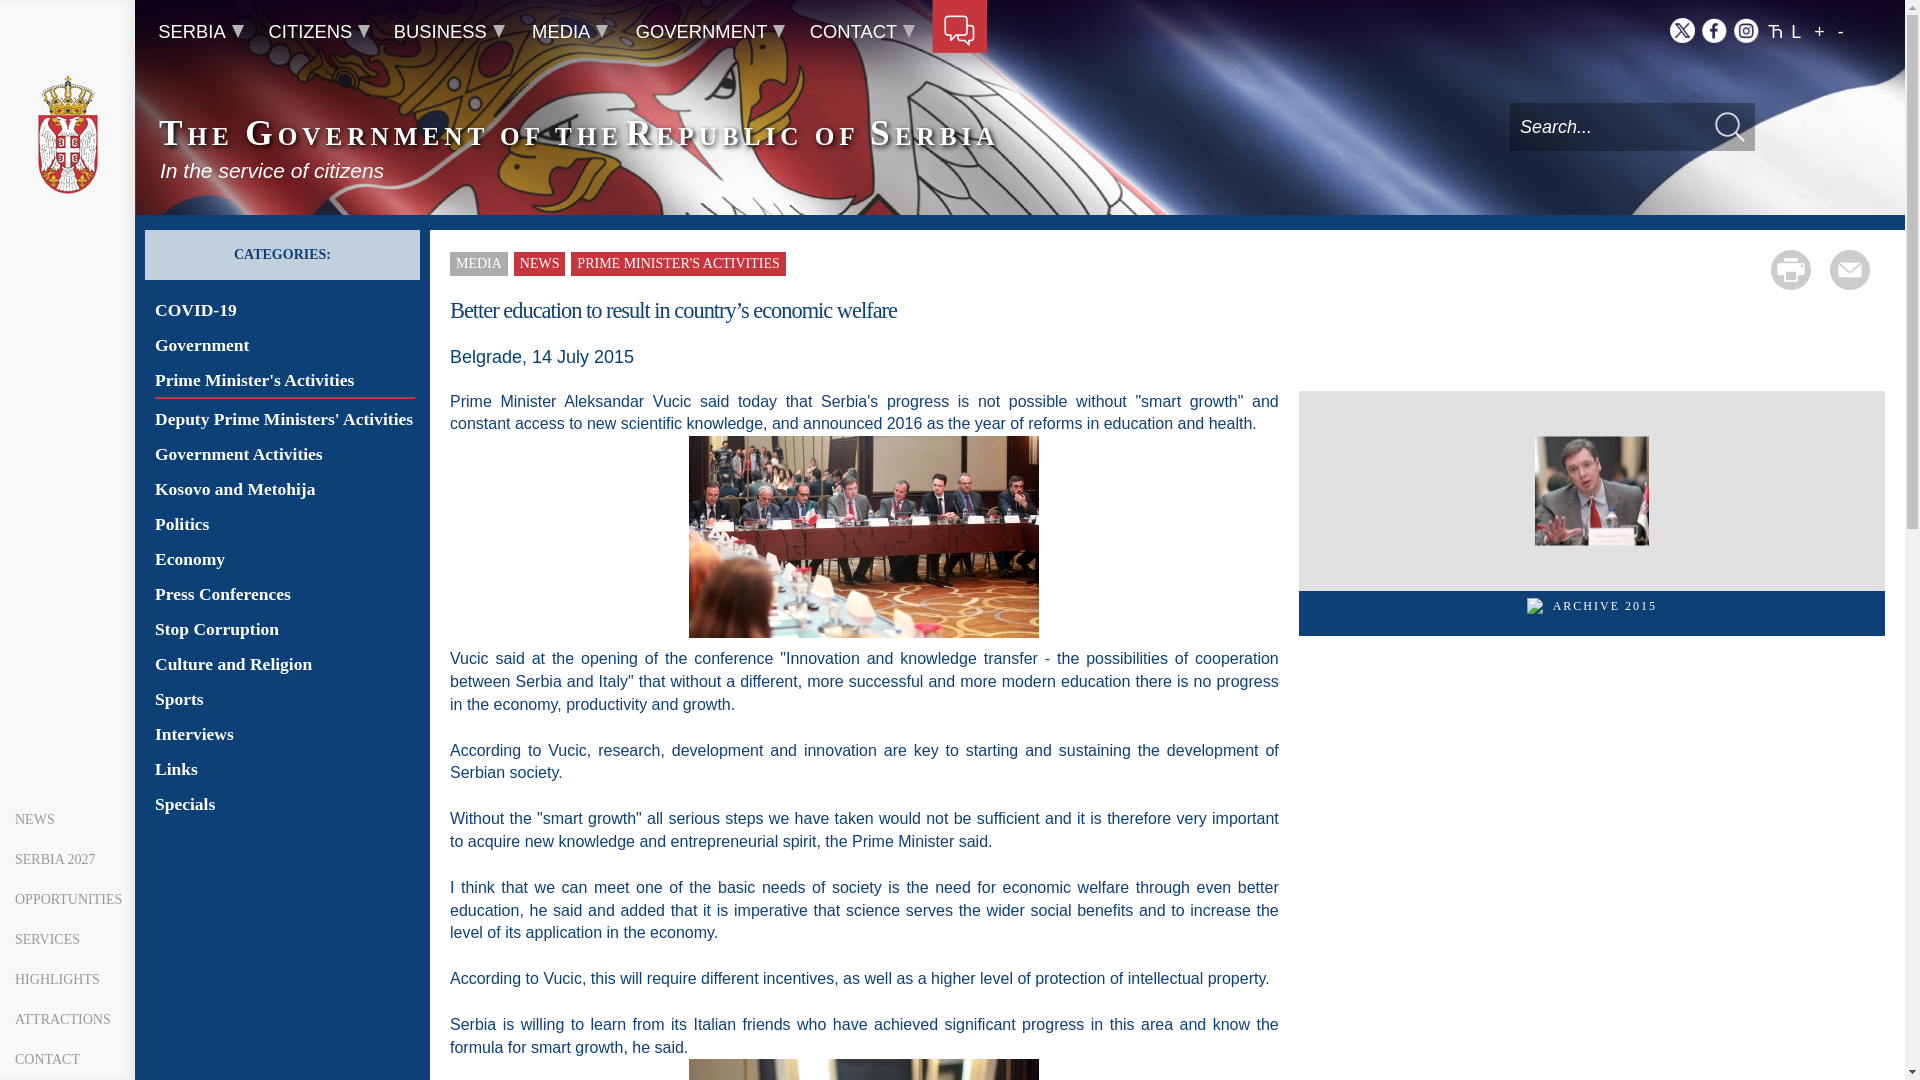  What do you see at coordinates (200, 32) in the screenshot?
I see `SERBIA` at bounding box center [200, 32].